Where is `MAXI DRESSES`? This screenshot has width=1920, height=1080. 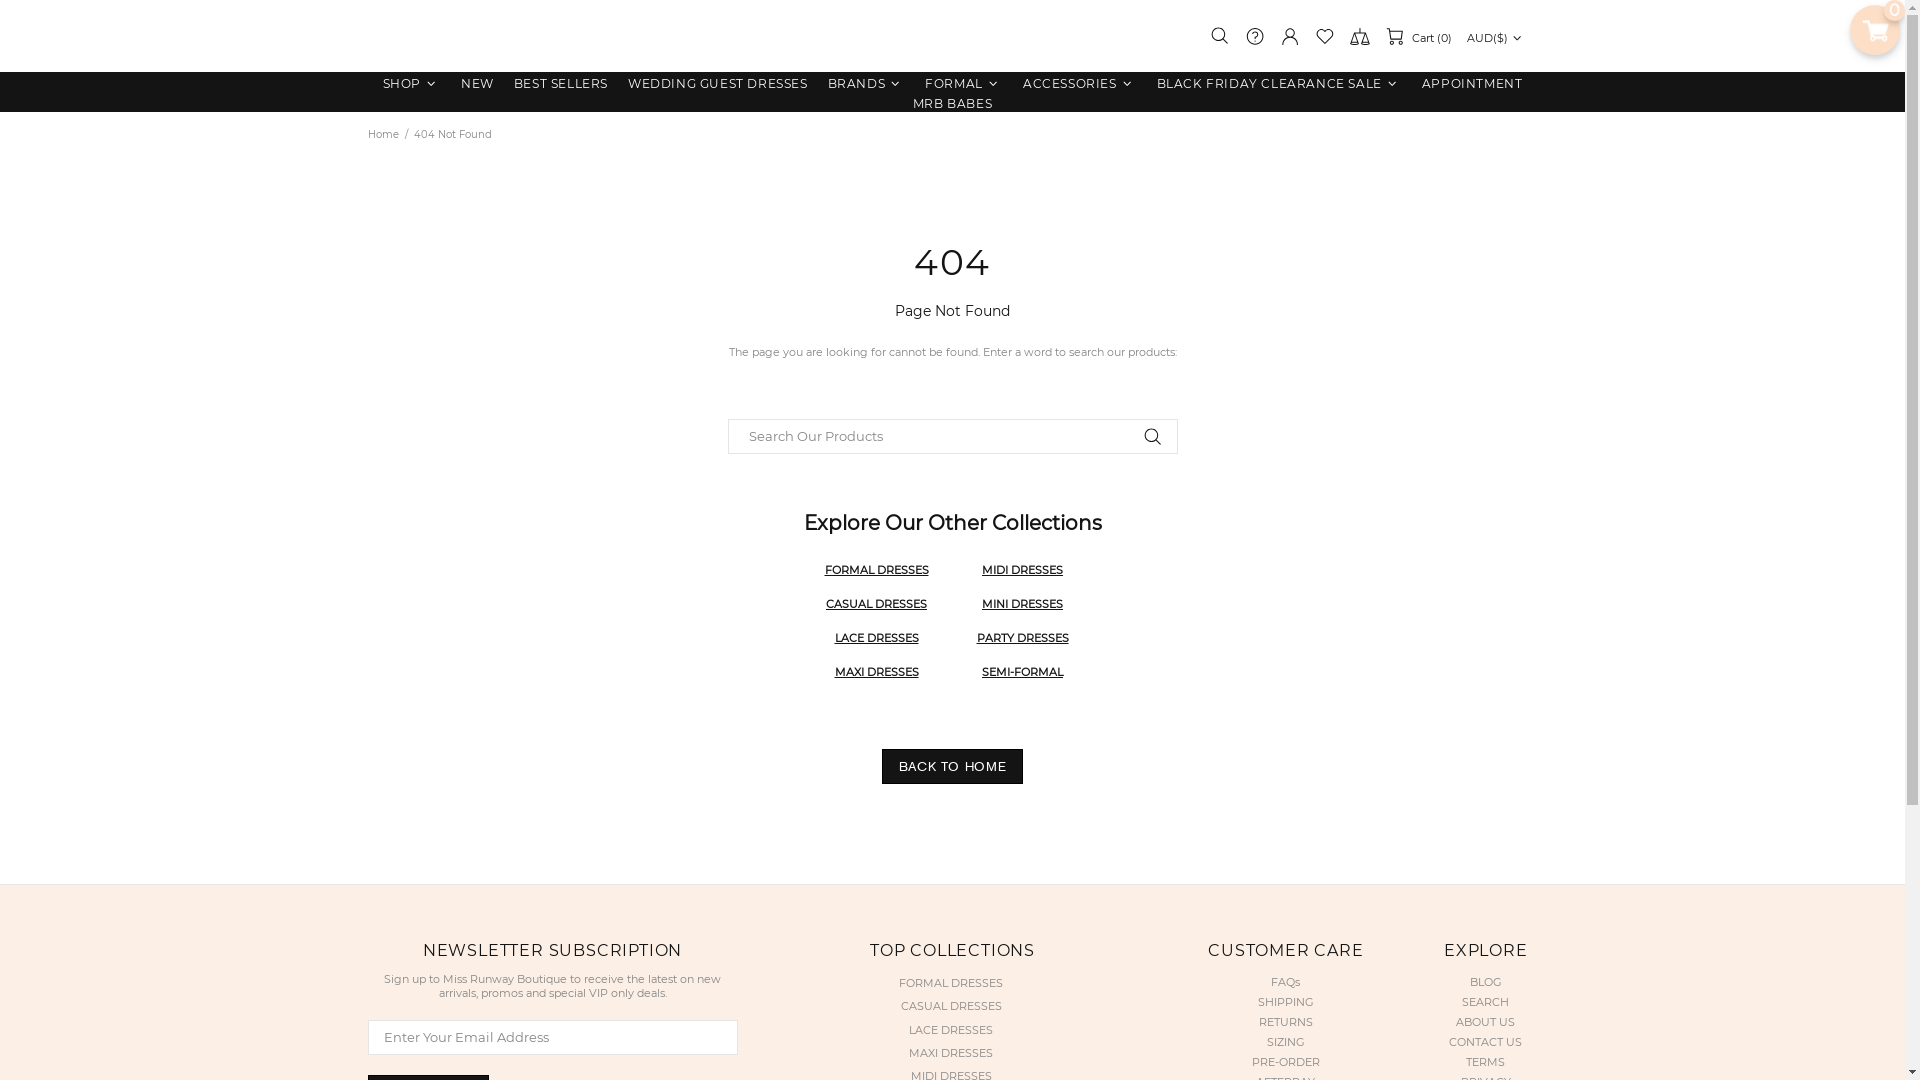 MAXI DRESSES is located at coordinates (876, 672).